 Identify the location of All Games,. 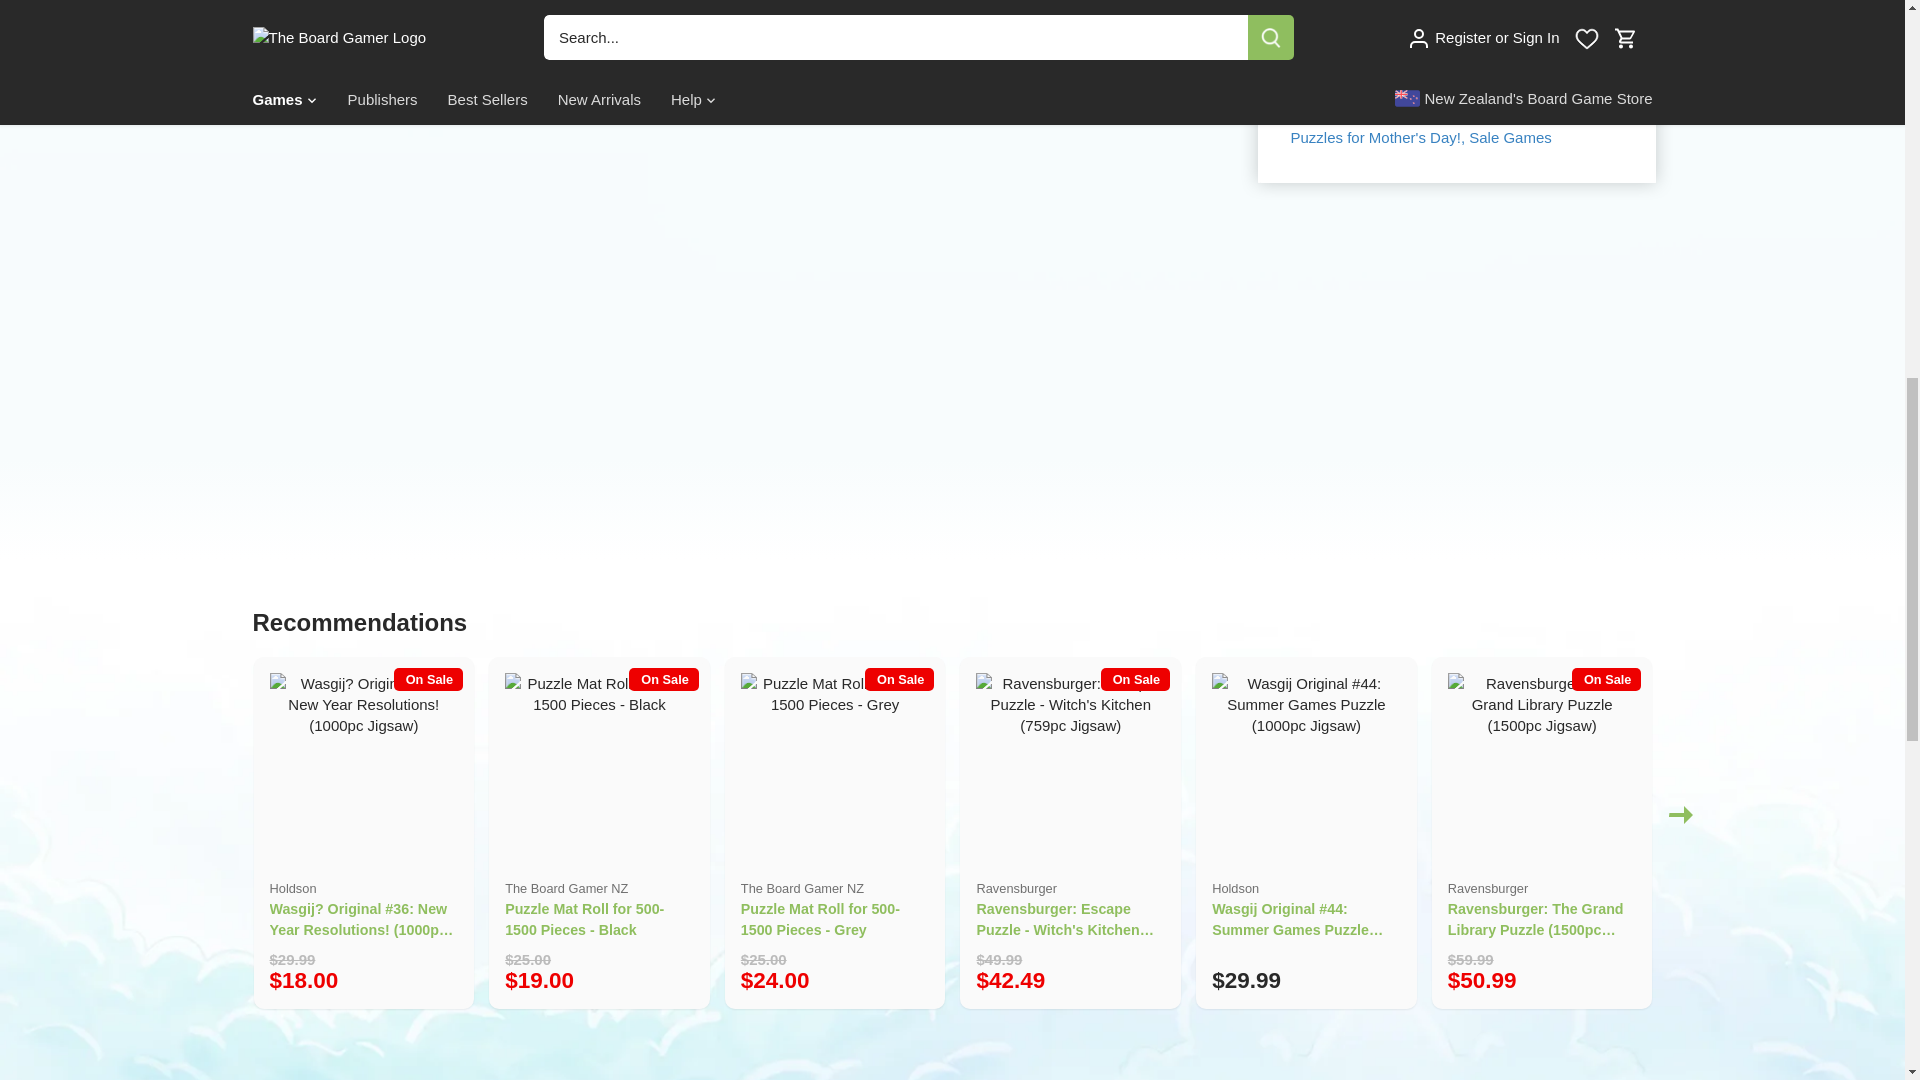
(1412, 90).